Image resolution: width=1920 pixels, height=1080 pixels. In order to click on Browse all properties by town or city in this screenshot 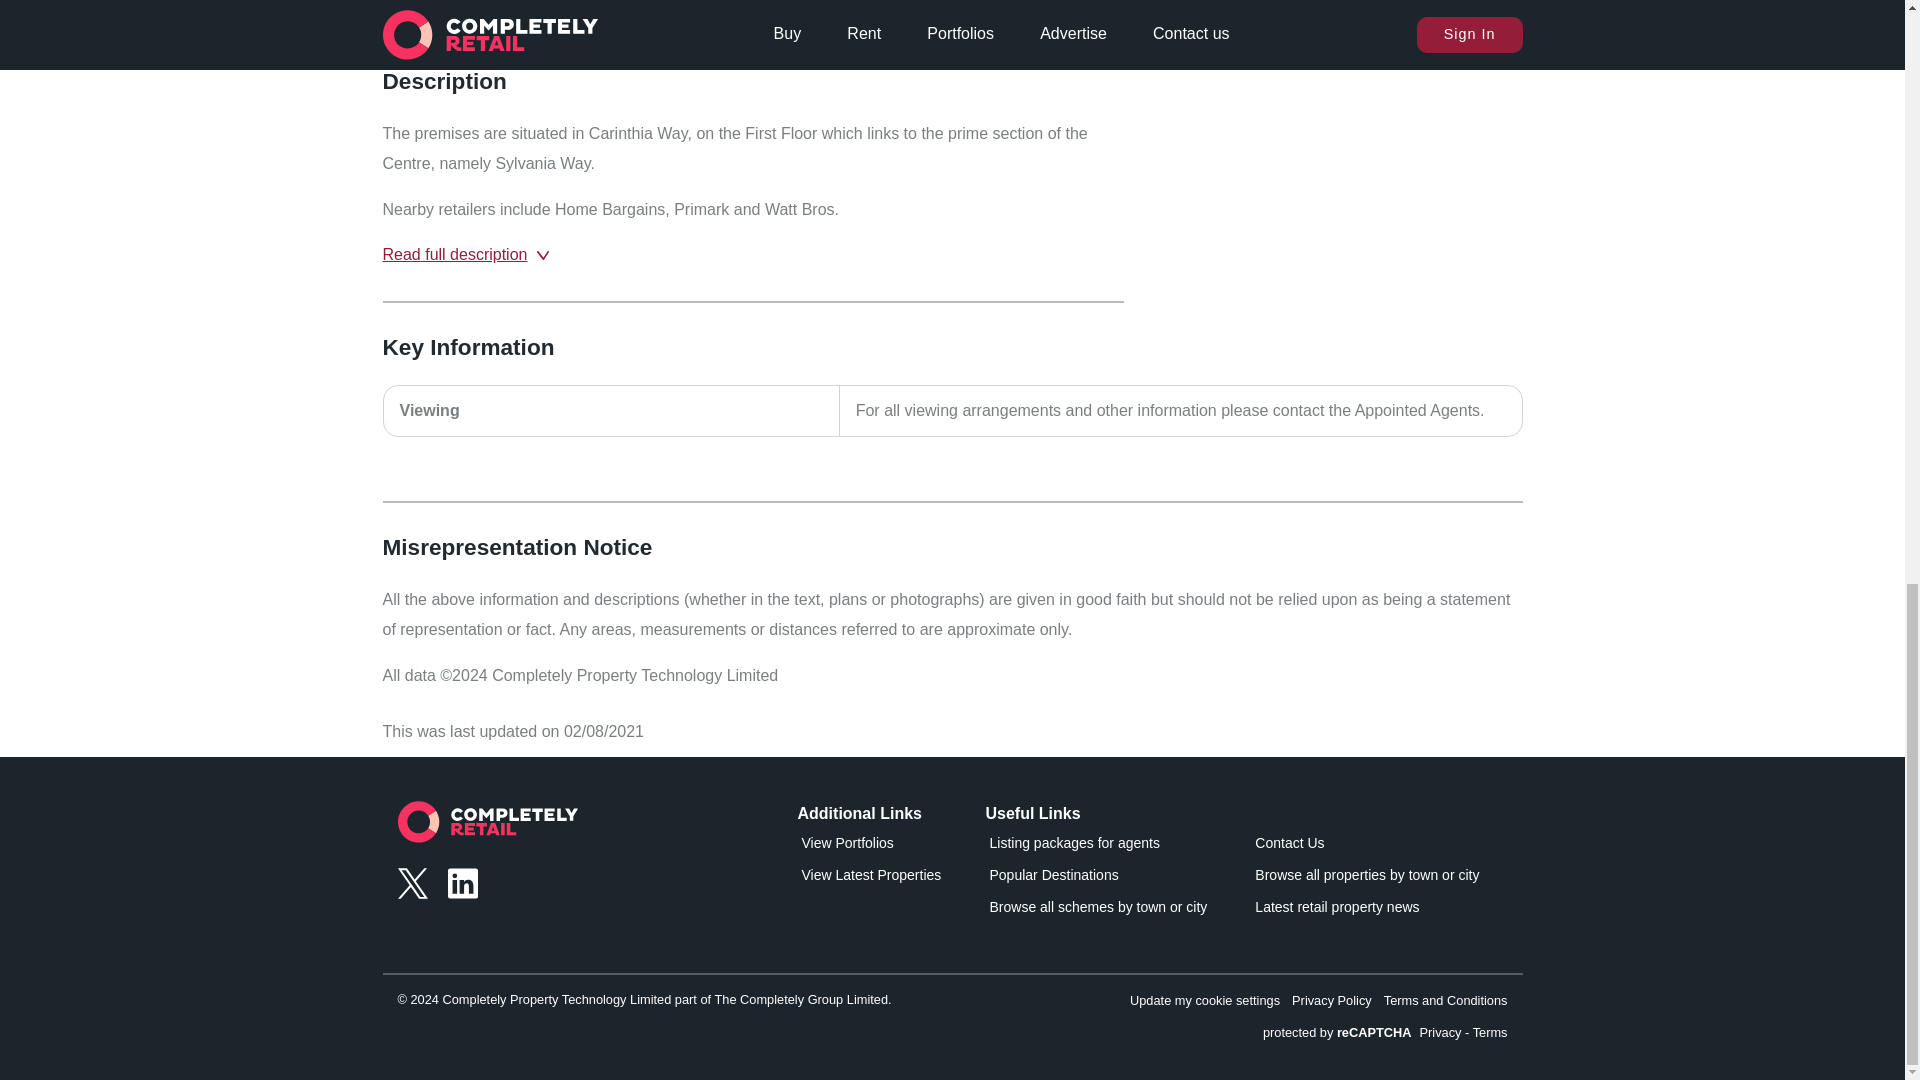, I will do `click(1366, 879)`.